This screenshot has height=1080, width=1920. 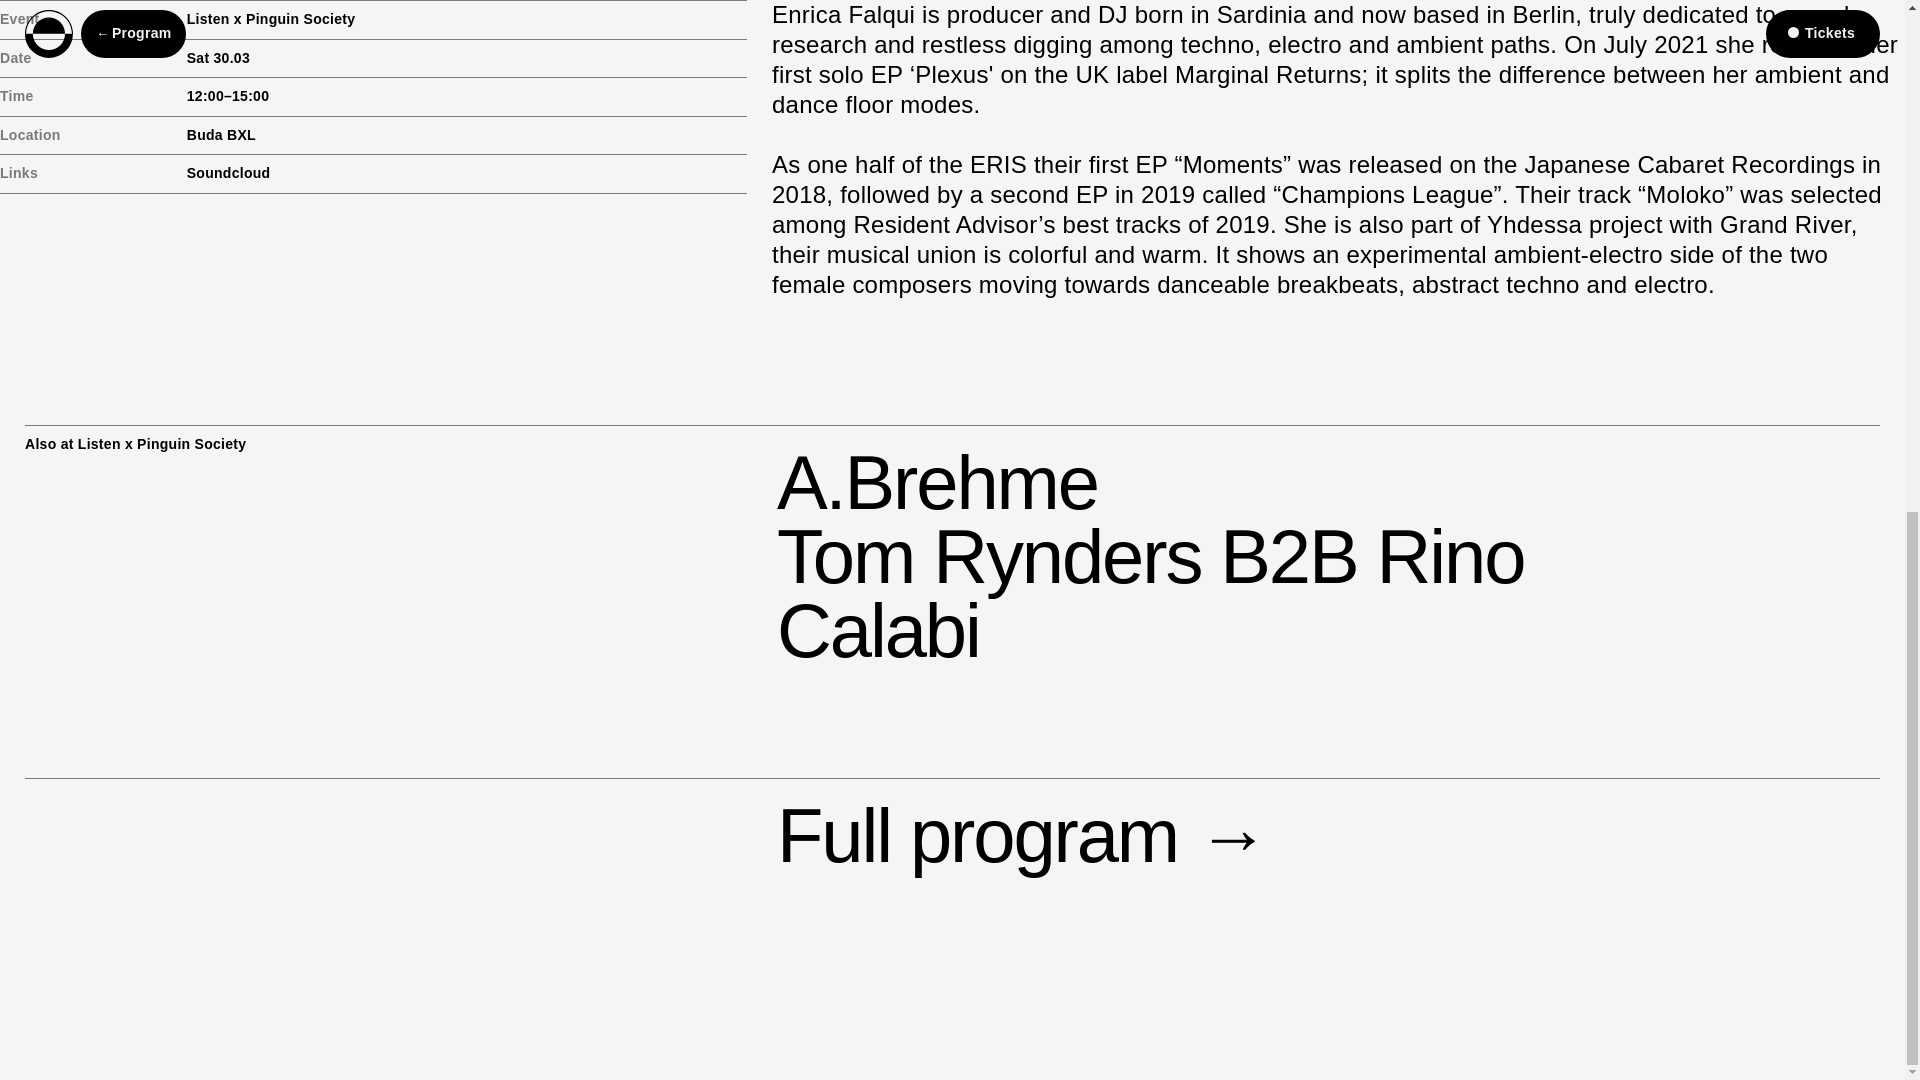 What do you see at coordinates (938, 482) in the screenshot?
I see `A.Brehme` at bounding box center [938, 482].